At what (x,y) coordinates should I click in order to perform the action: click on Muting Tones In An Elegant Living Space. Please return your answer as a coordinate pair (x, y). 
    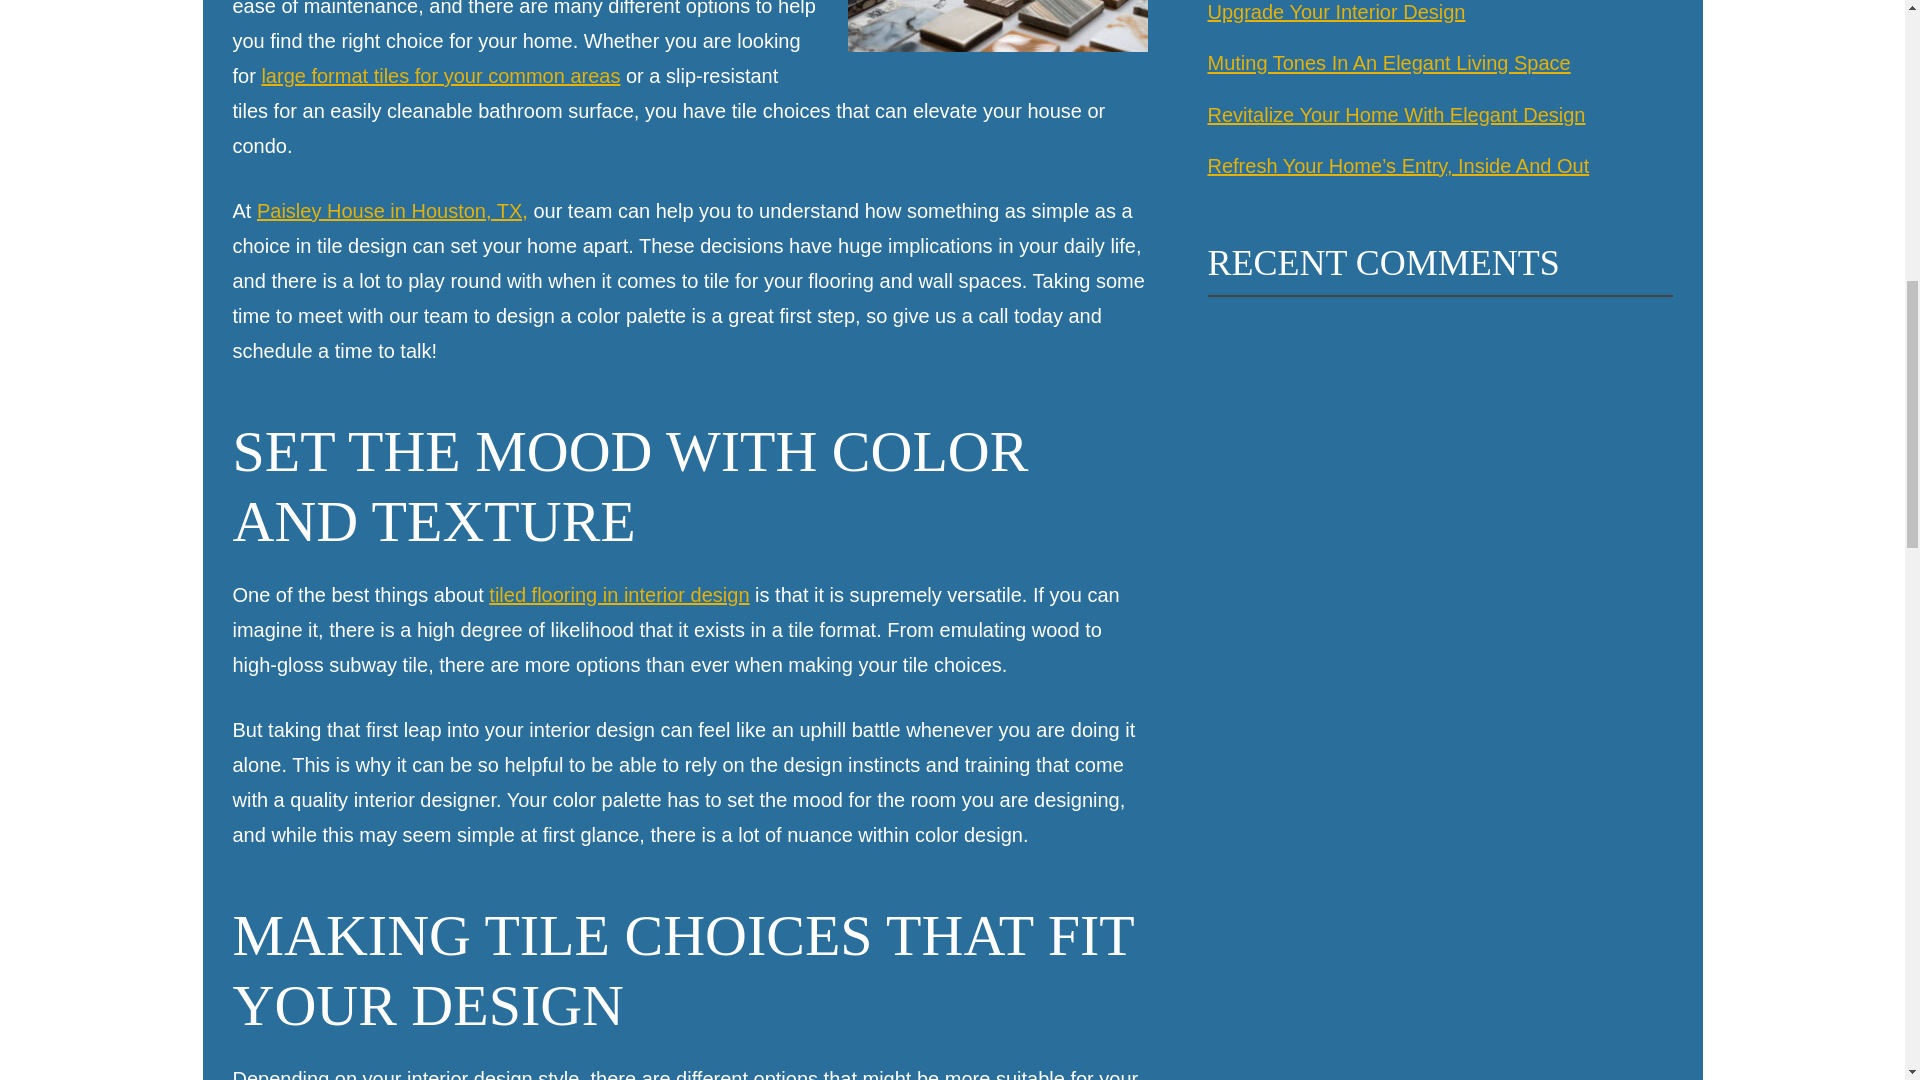
    Looking at the image, I should click on (1388, 63).